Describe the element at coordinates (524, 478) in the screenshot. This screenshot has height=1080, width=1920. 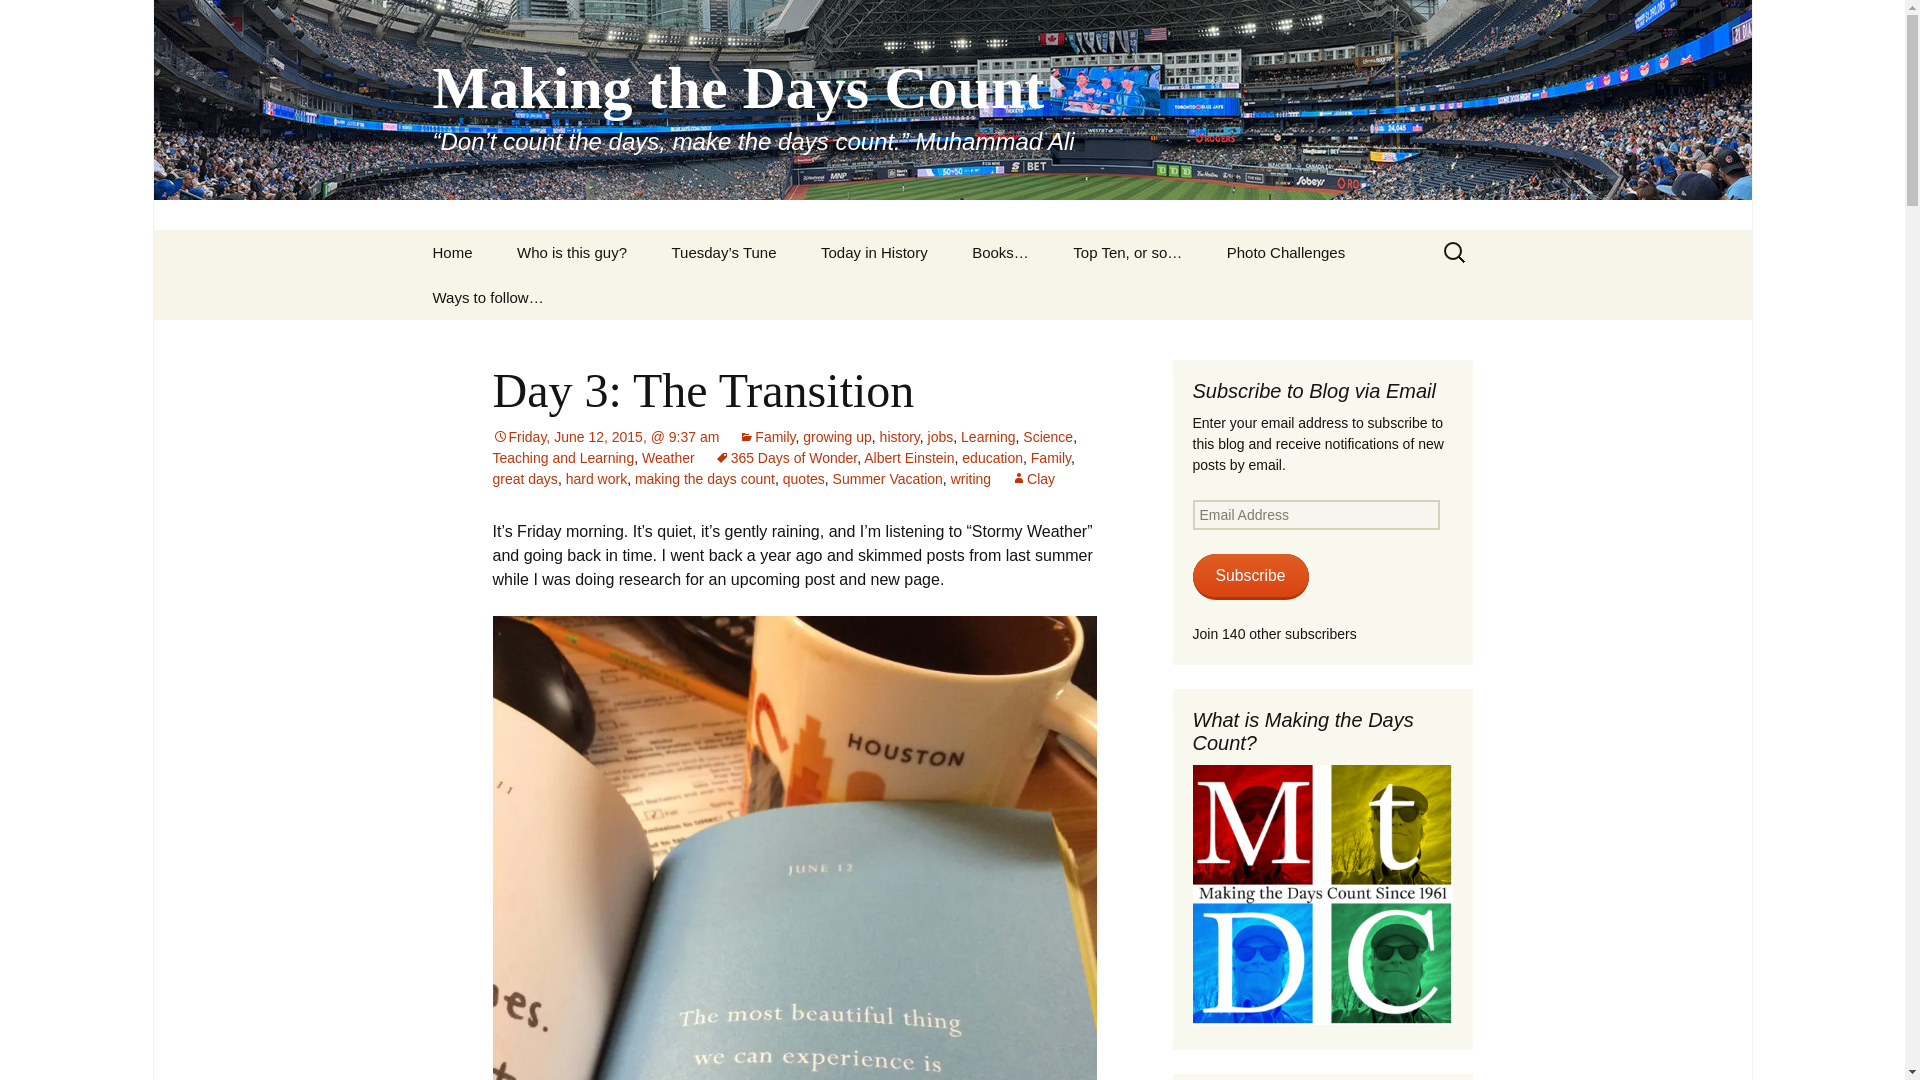
I see `great days` at that location.